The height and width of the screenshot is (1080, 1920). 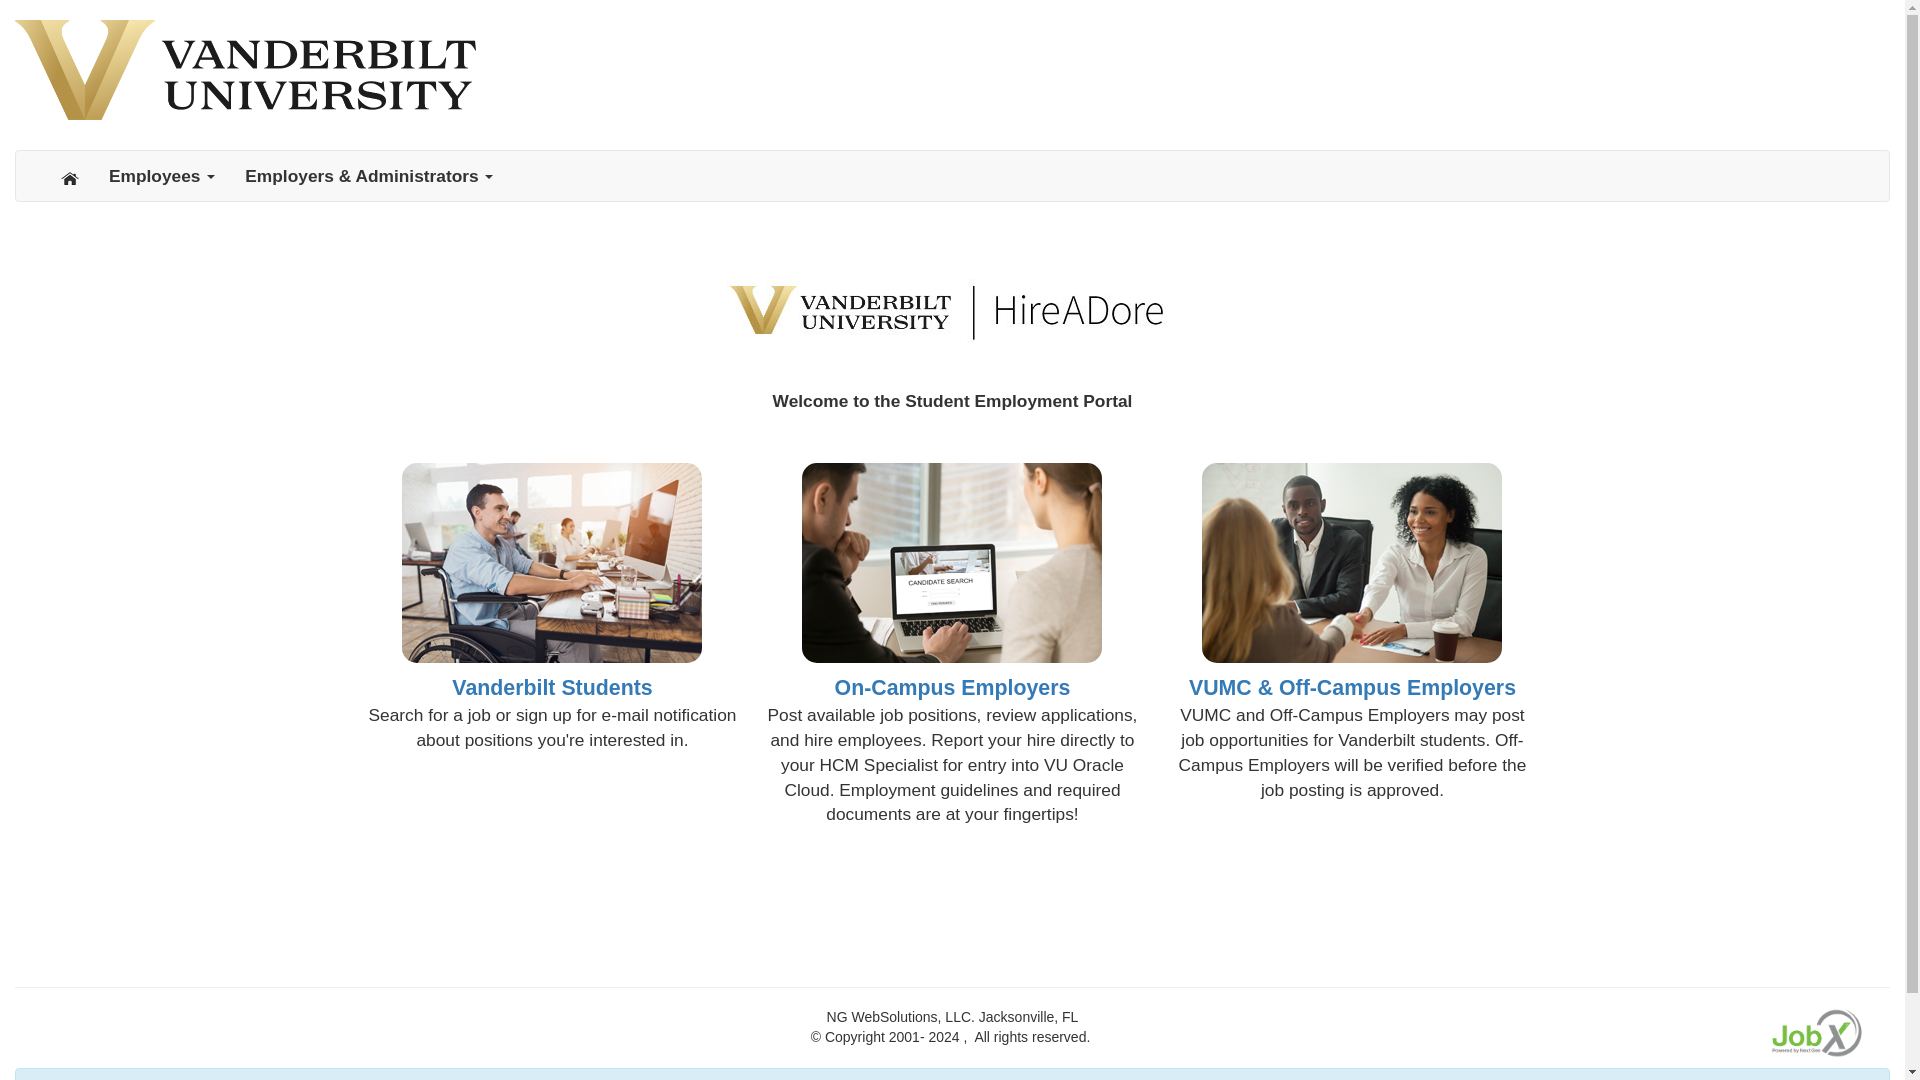 I want to click on Employees, so click(x=162, y=176).